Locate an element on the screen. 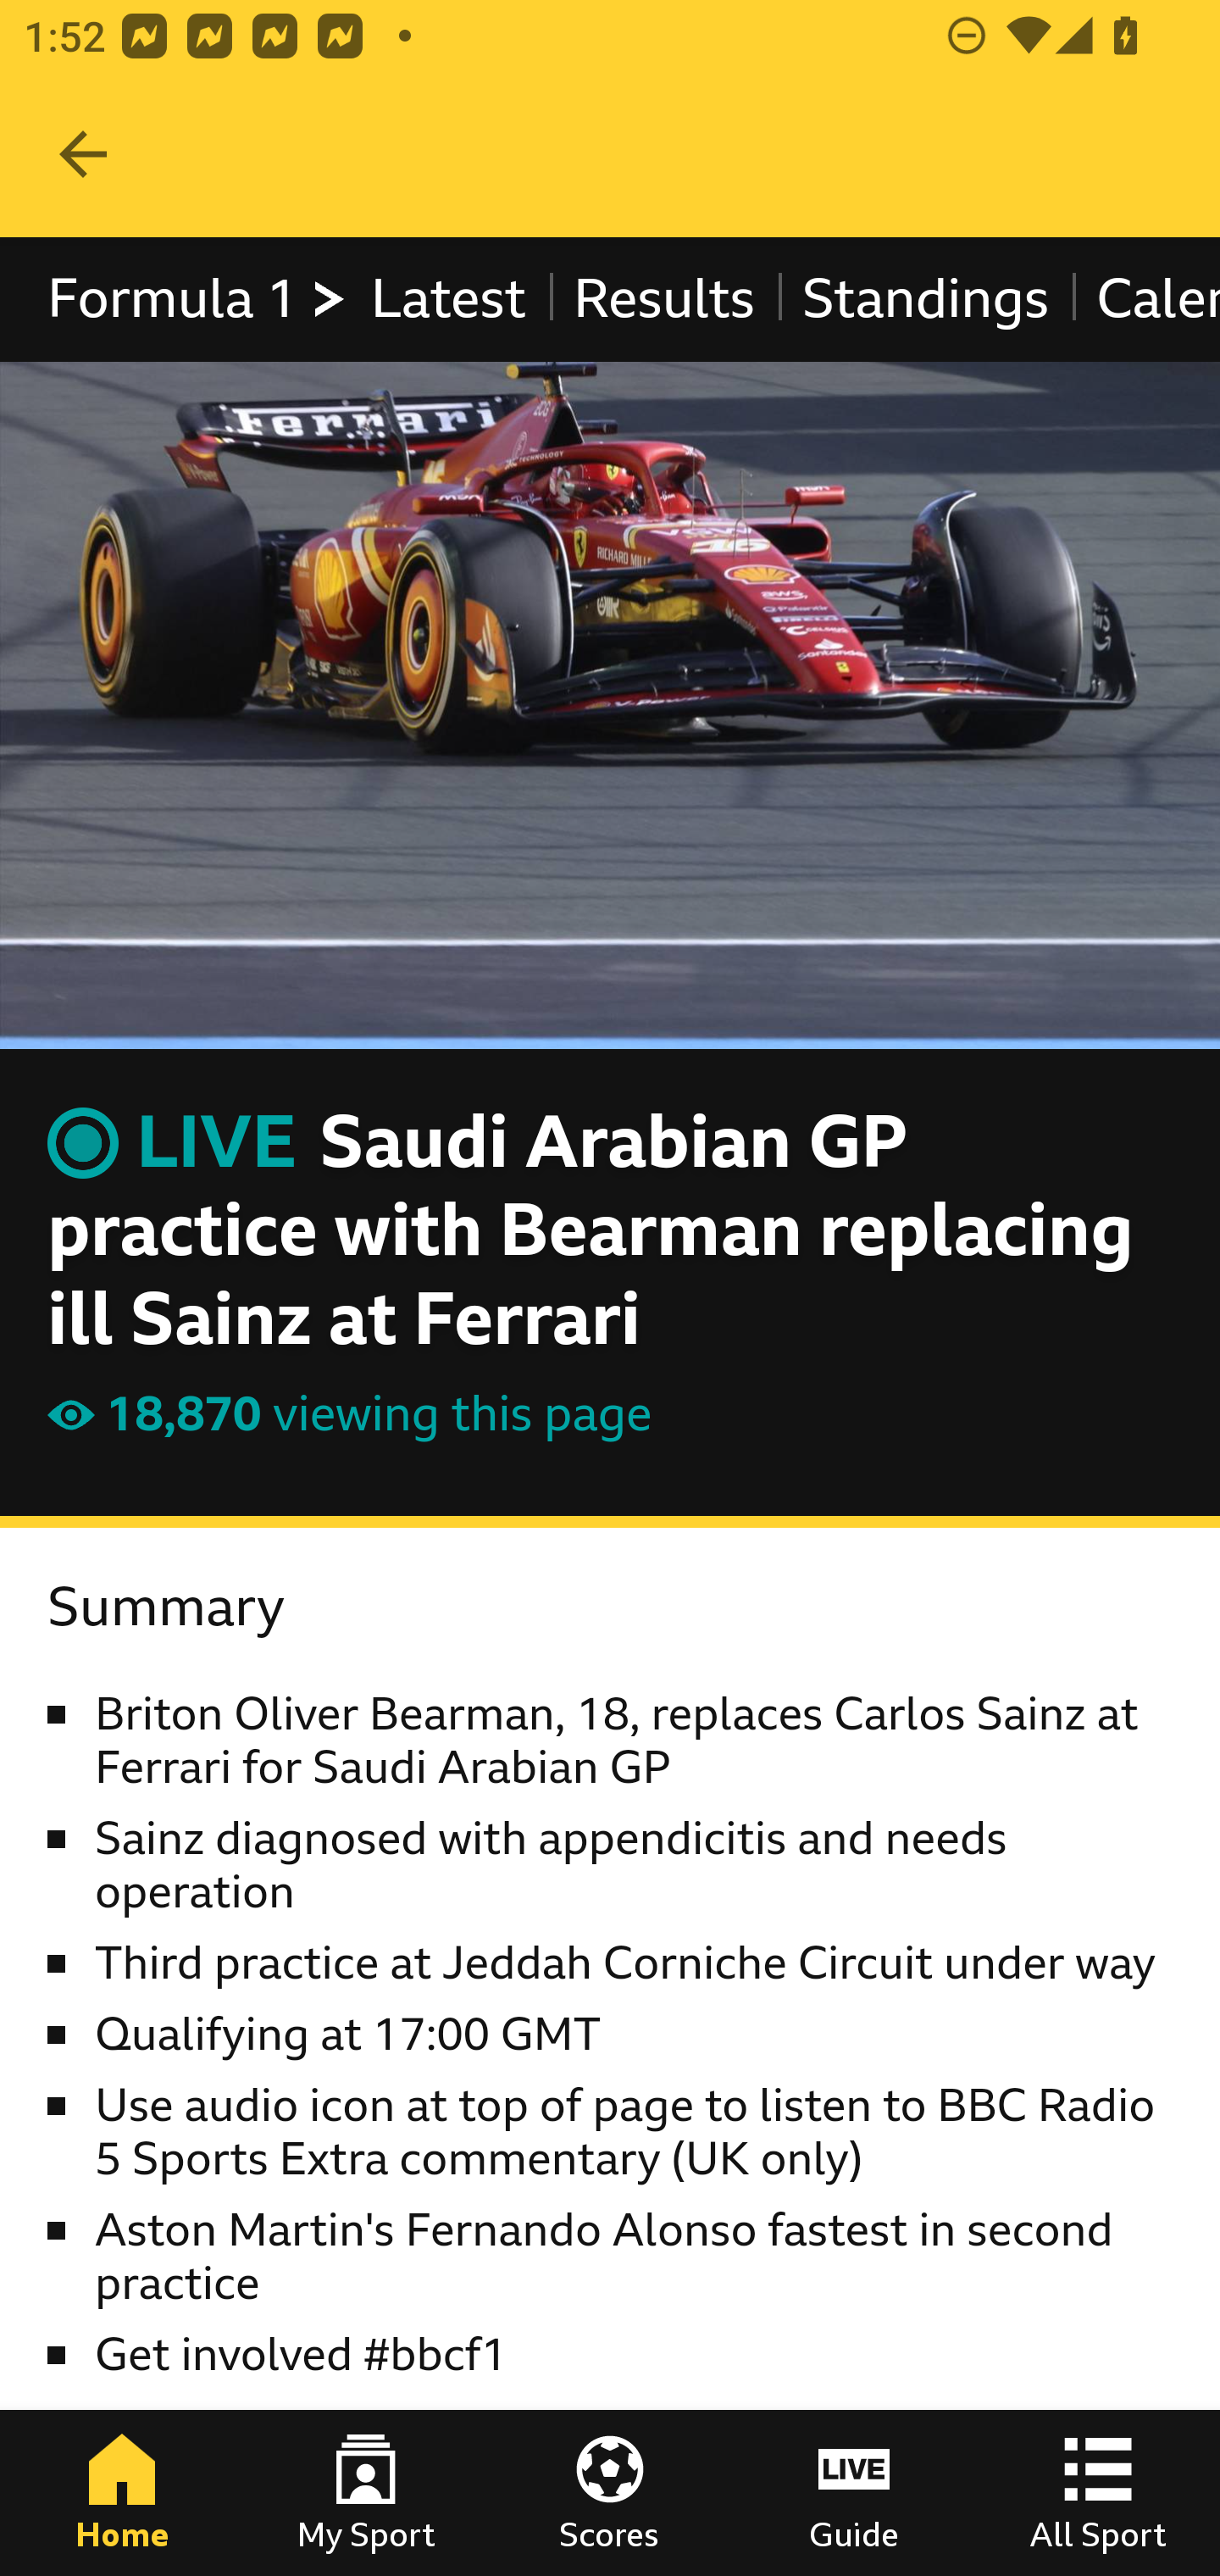 The height and width of the screenshot is (2576, 1220). All Sport is located at coordinates (1098, 2493).